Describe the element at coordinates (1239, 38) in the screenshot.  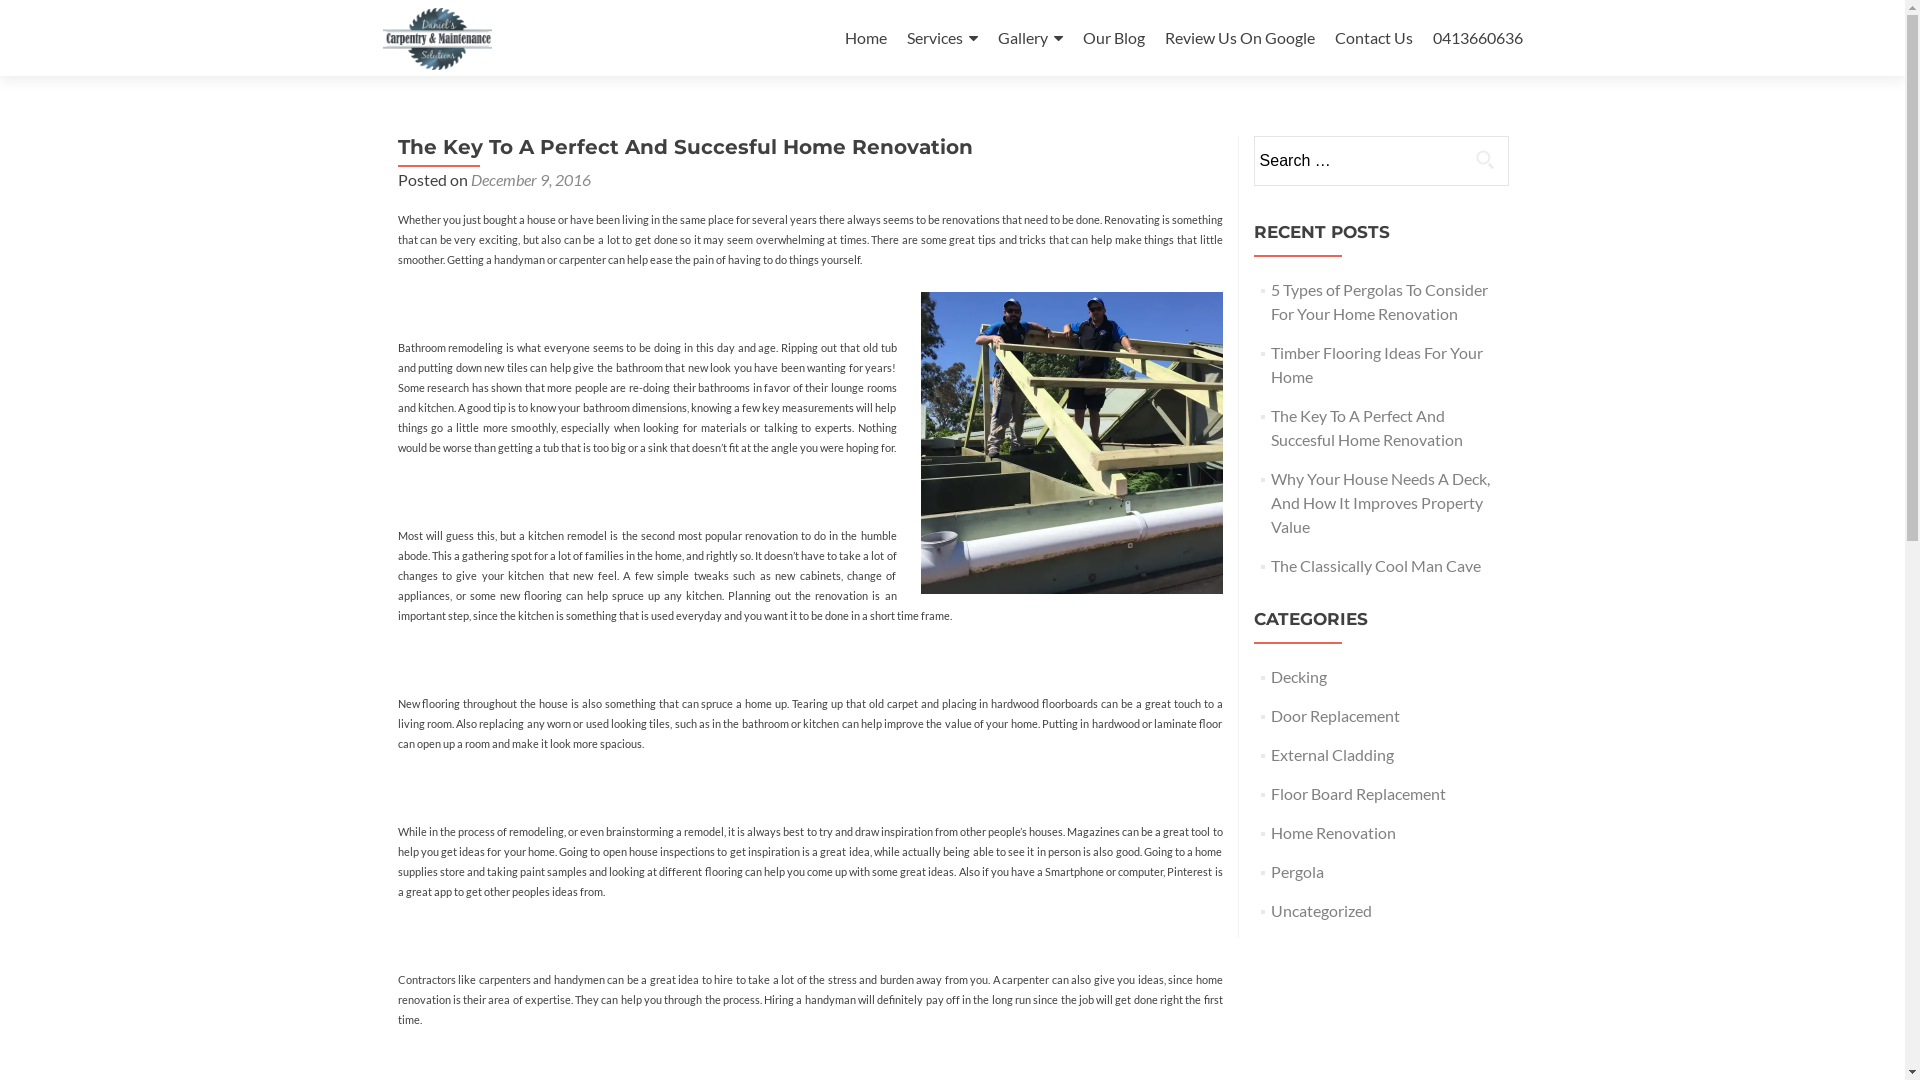
I see `Review Us On Google` at that location.